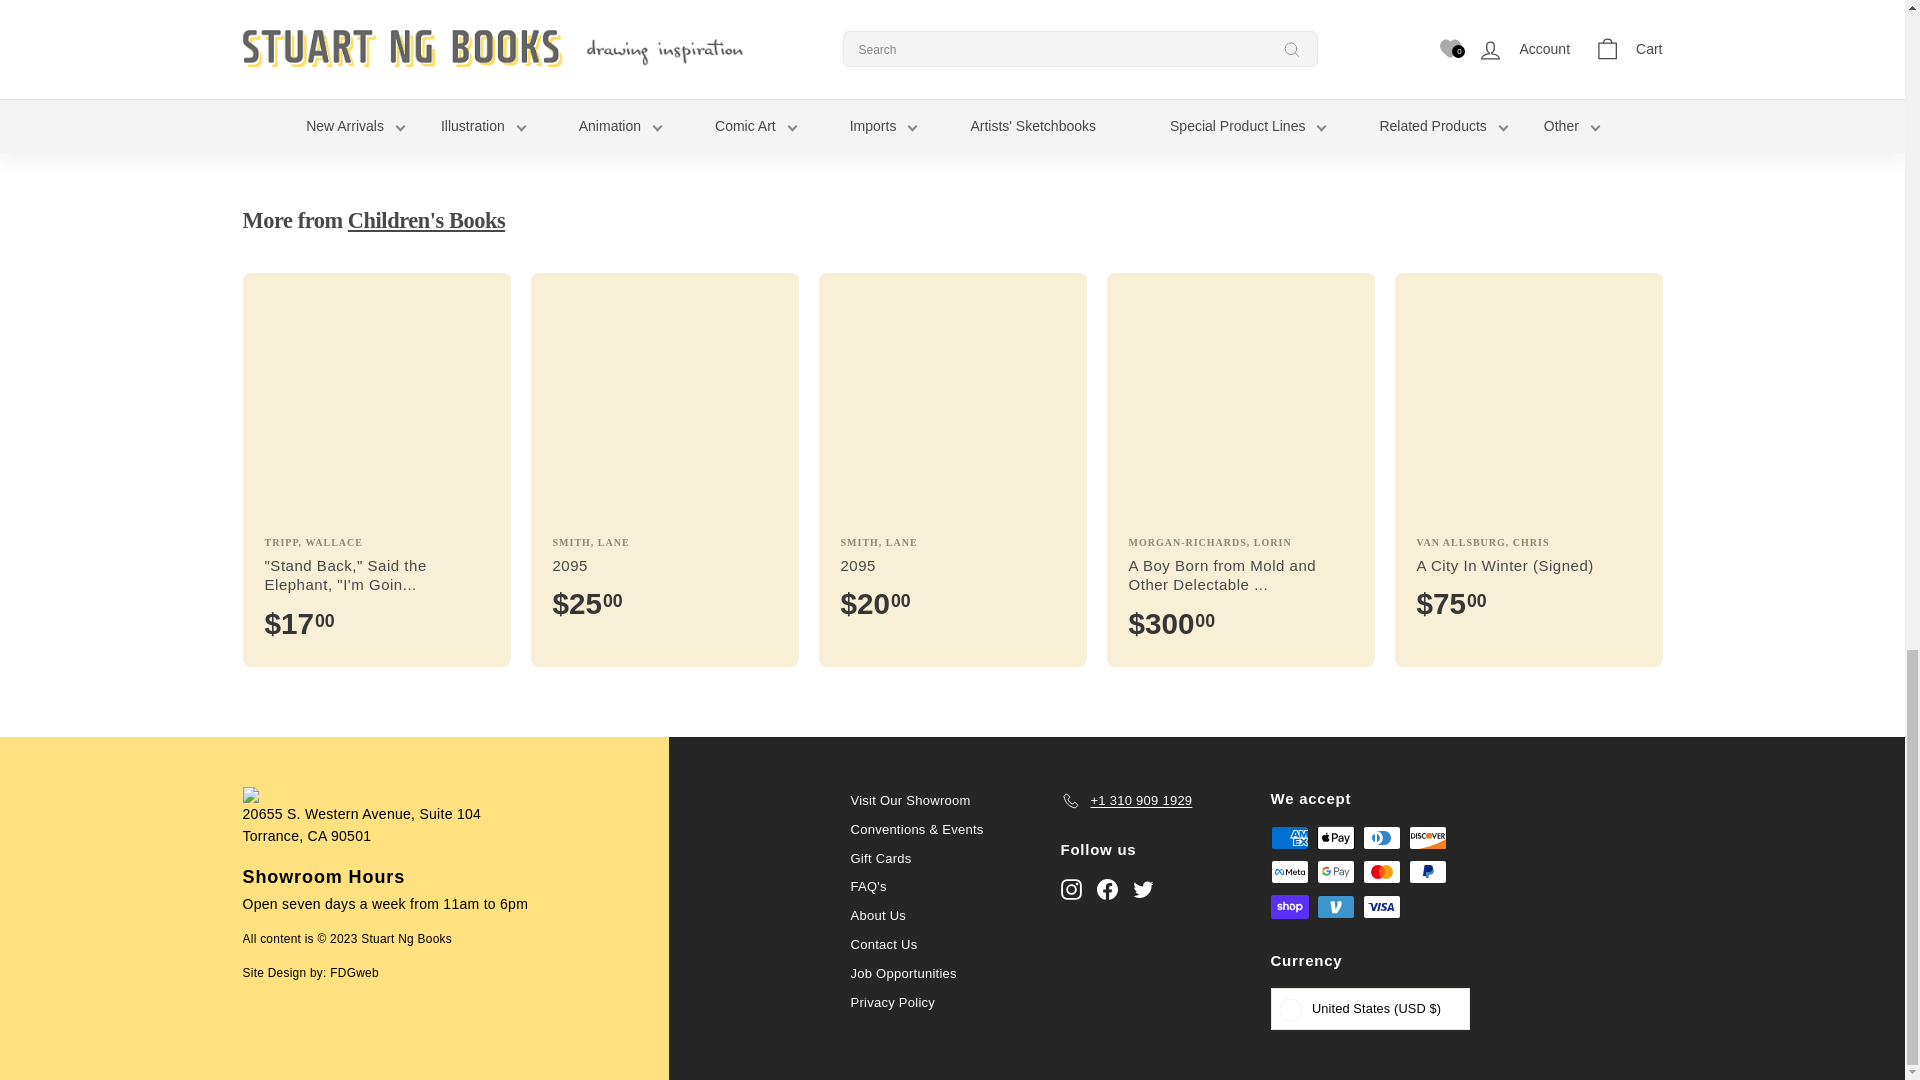 The image size is (1920, 1080). Describe the element at coordinates (1380, 838) in the screenshot. I see `Diners Club` at that location.